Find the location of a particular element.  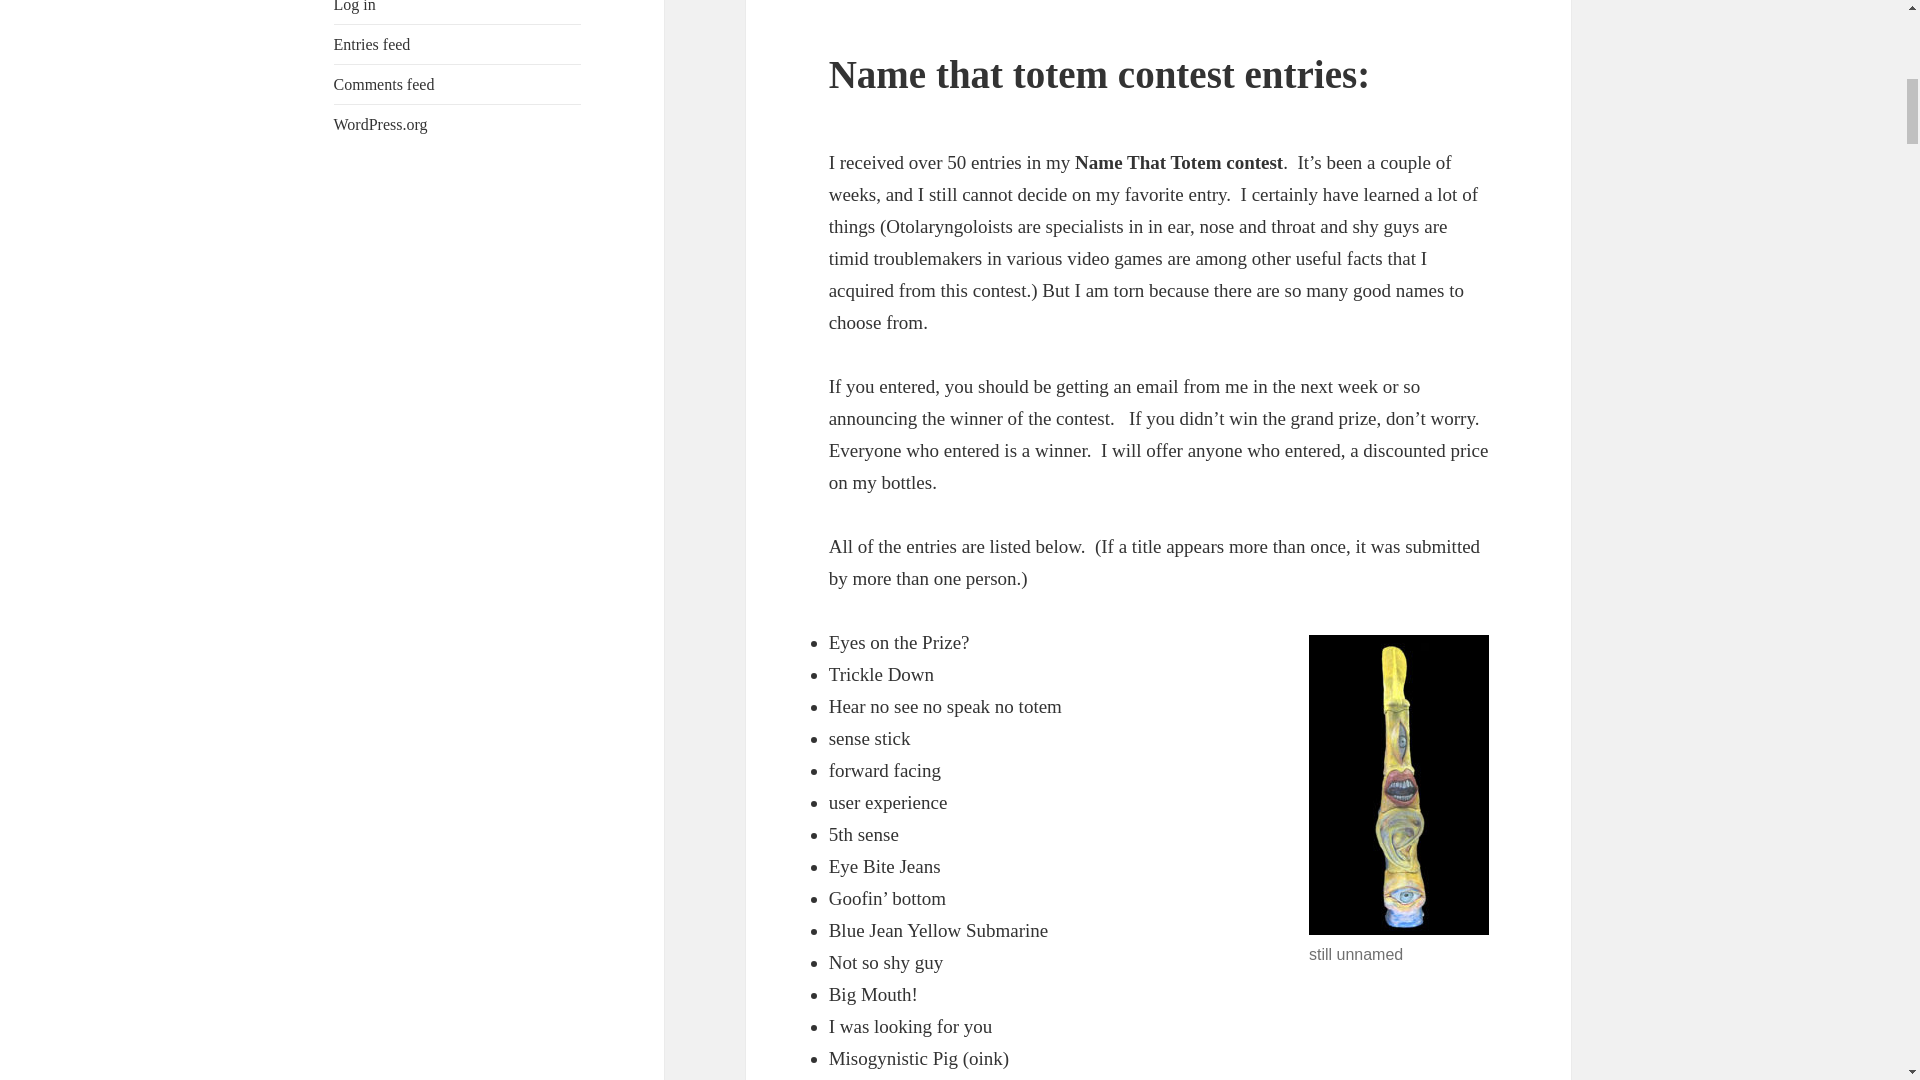

Log in is located at coordinates (355, 6).